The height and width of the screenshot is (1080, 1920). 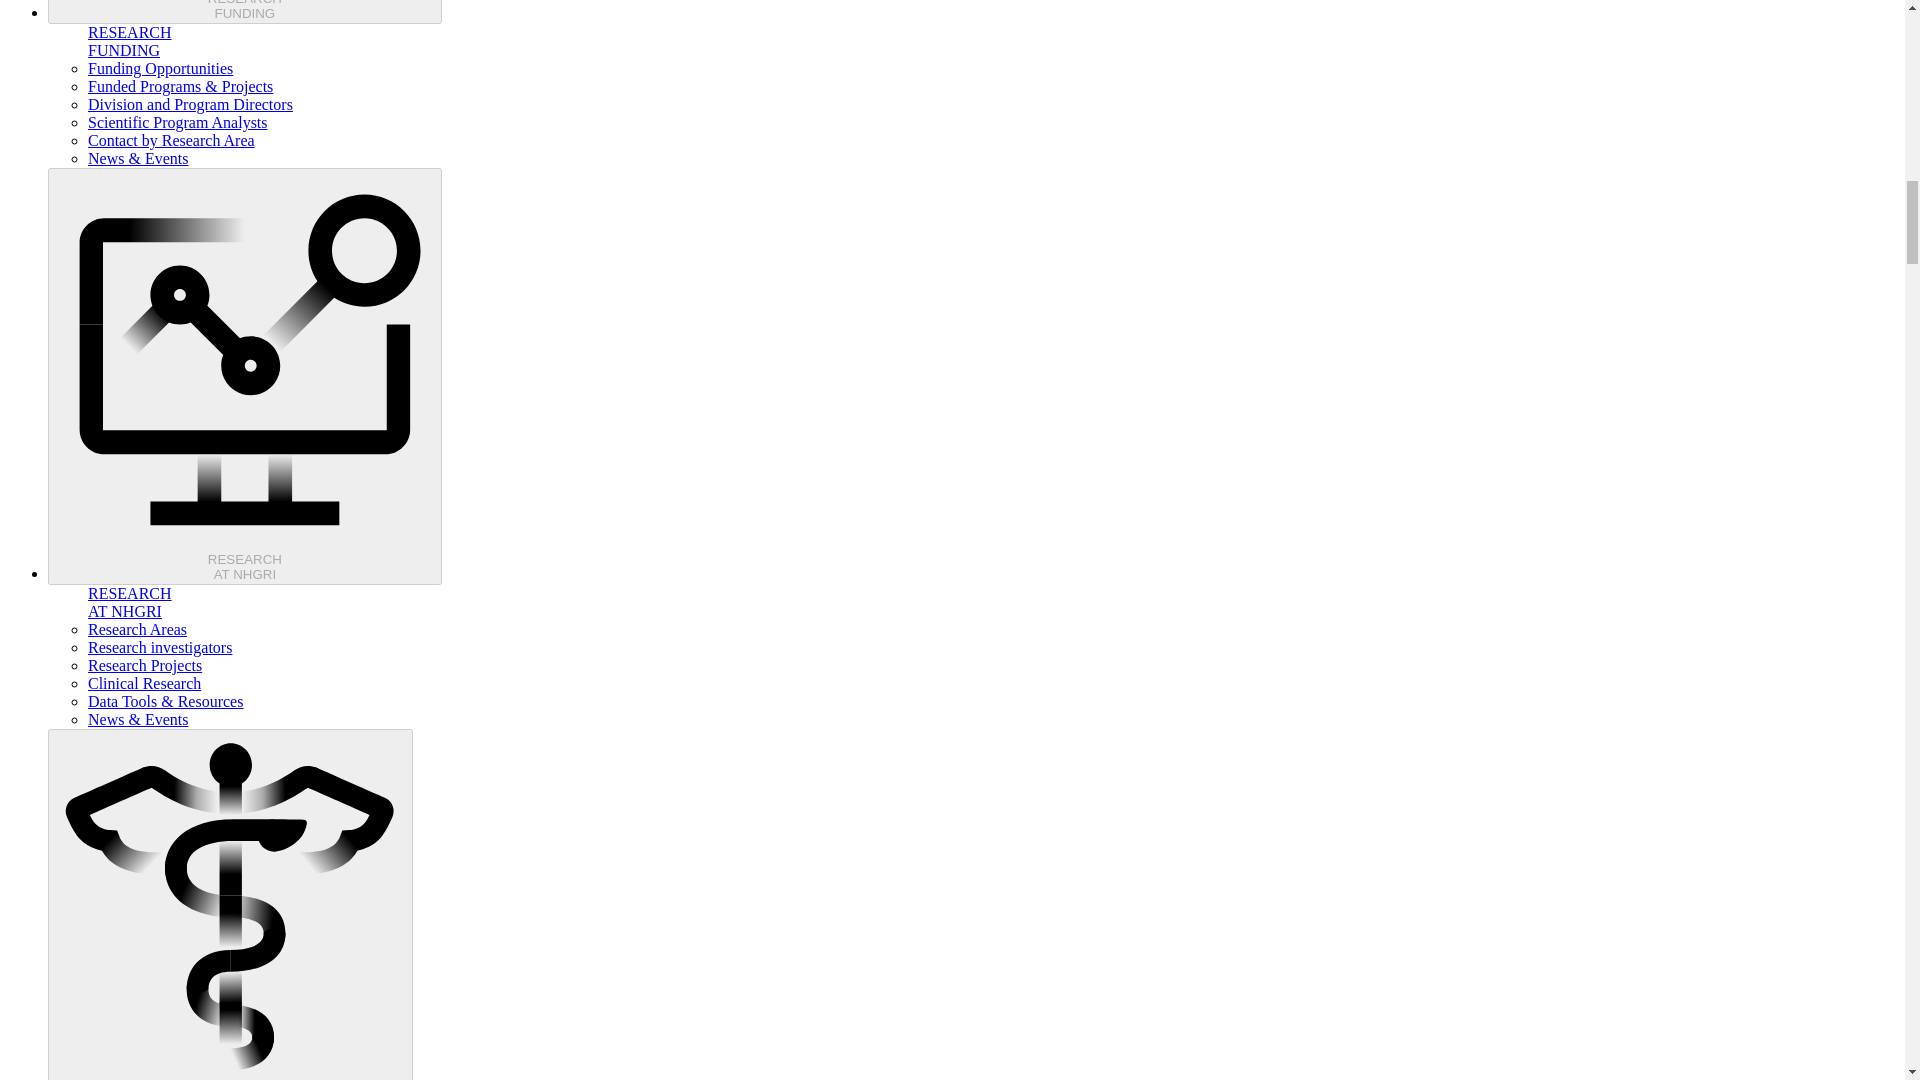 What do you see at coordinates (144, 664) in the screenshot?
I see `Contact by Research Area` at bounding box center [144, 664].